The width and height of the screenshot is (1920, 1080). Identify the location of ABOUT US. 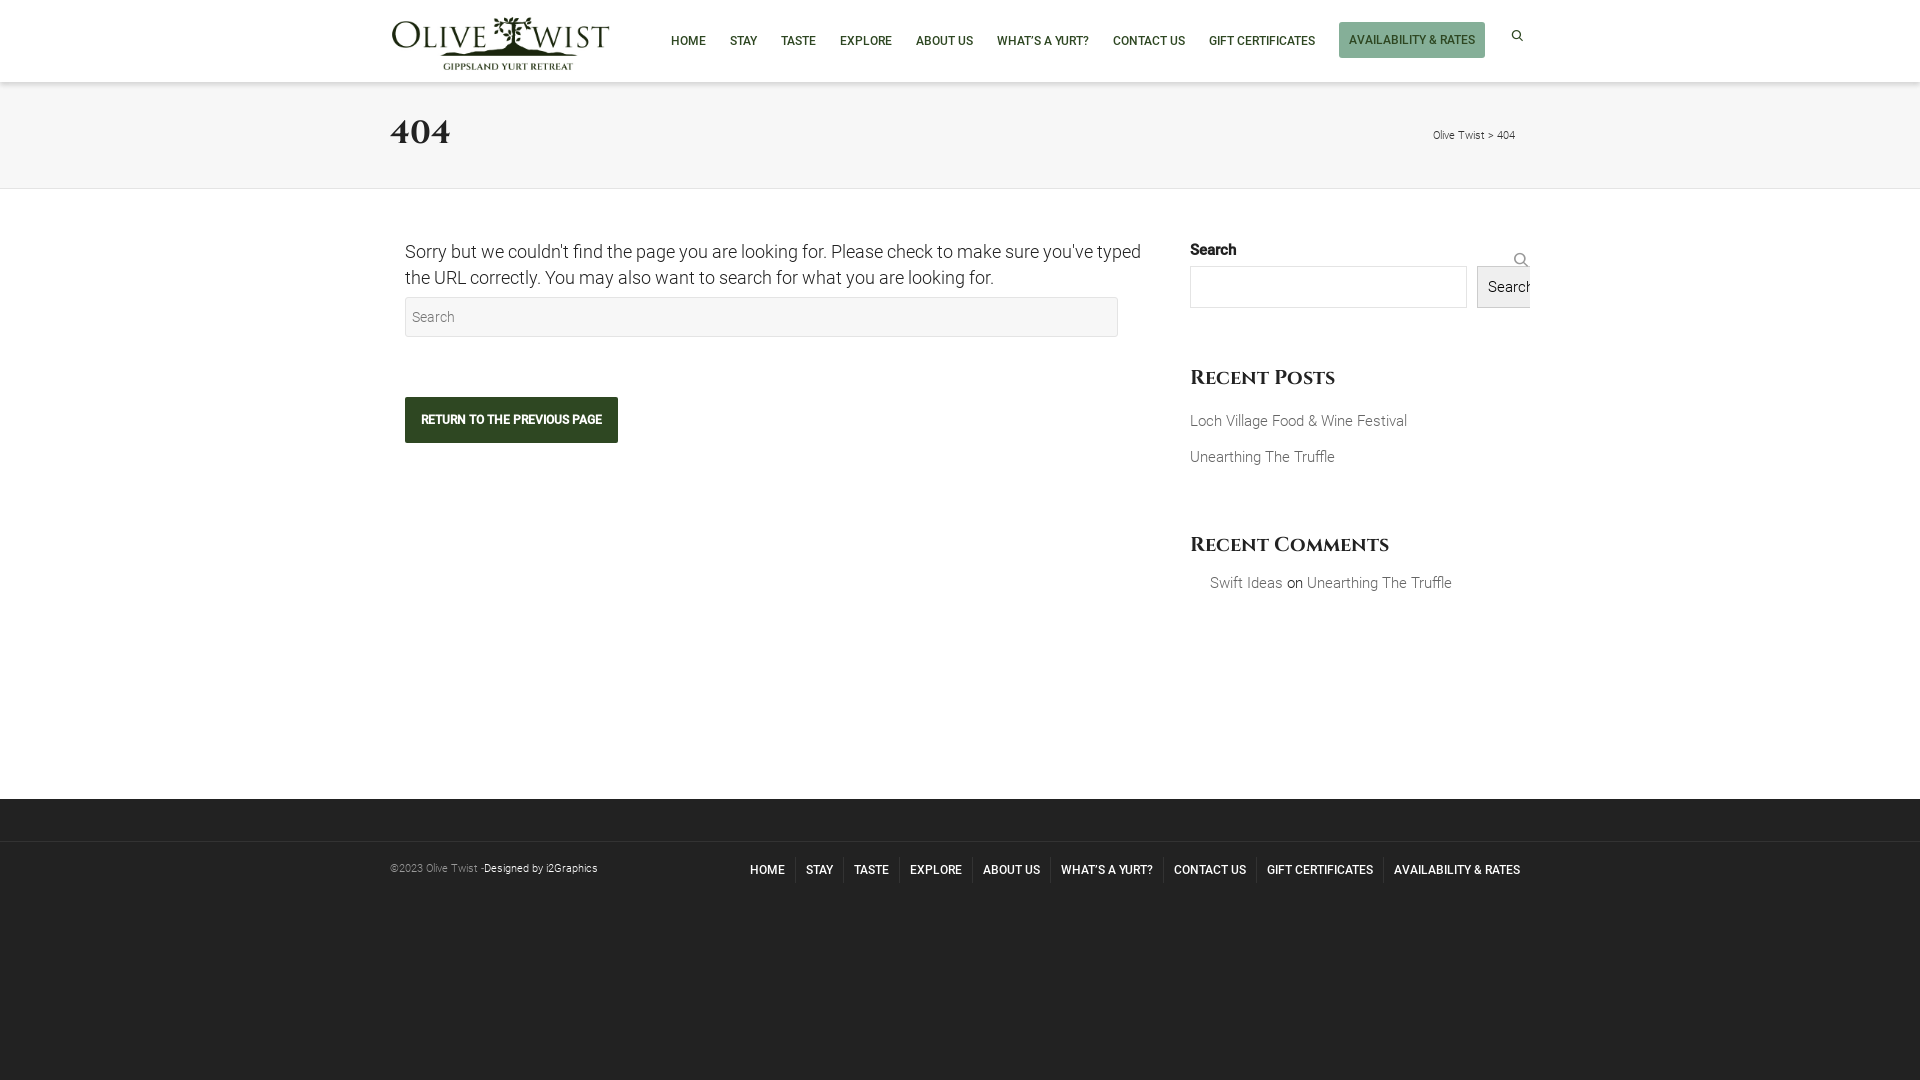
(944, 42).